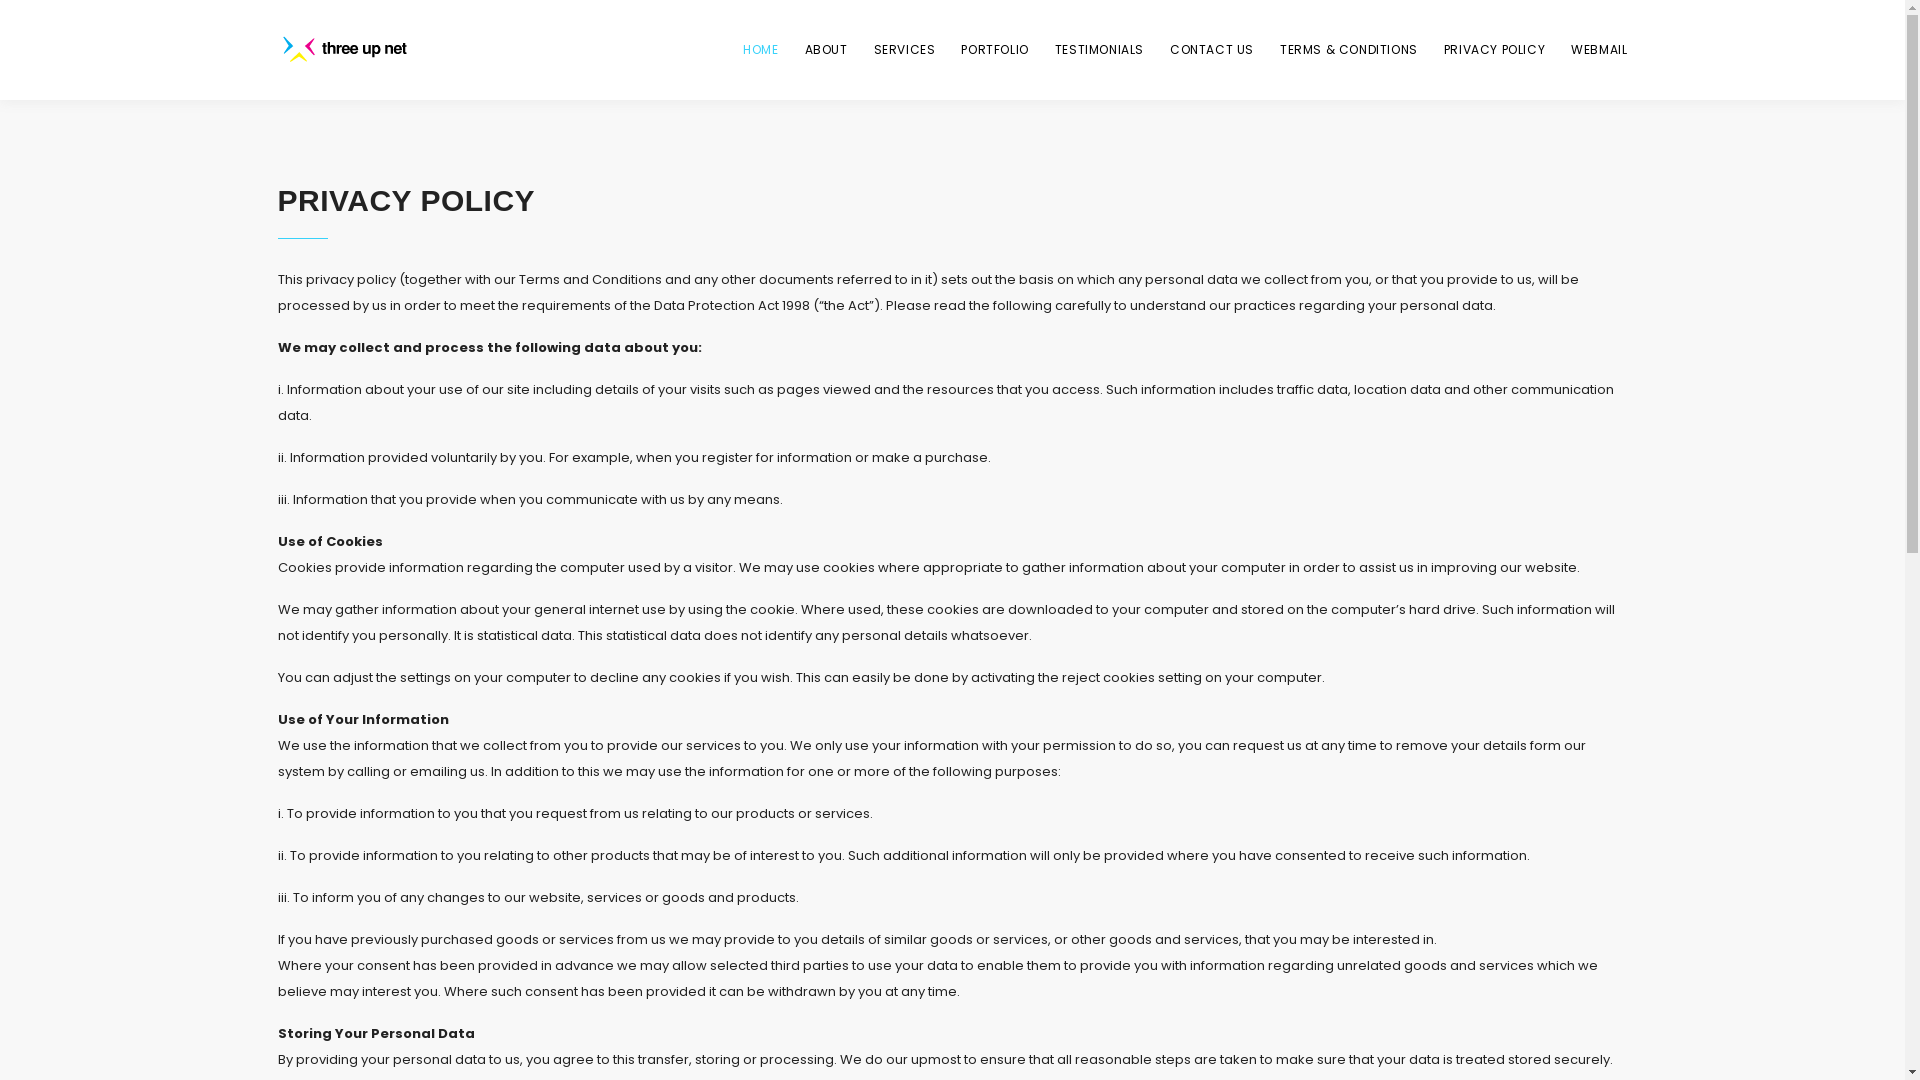 This screenshot has width=1920, height=1080. What do you see at coordinates (905, 50) in the screenshot?
I see `SERVICES` at bounding box center [905, 50].